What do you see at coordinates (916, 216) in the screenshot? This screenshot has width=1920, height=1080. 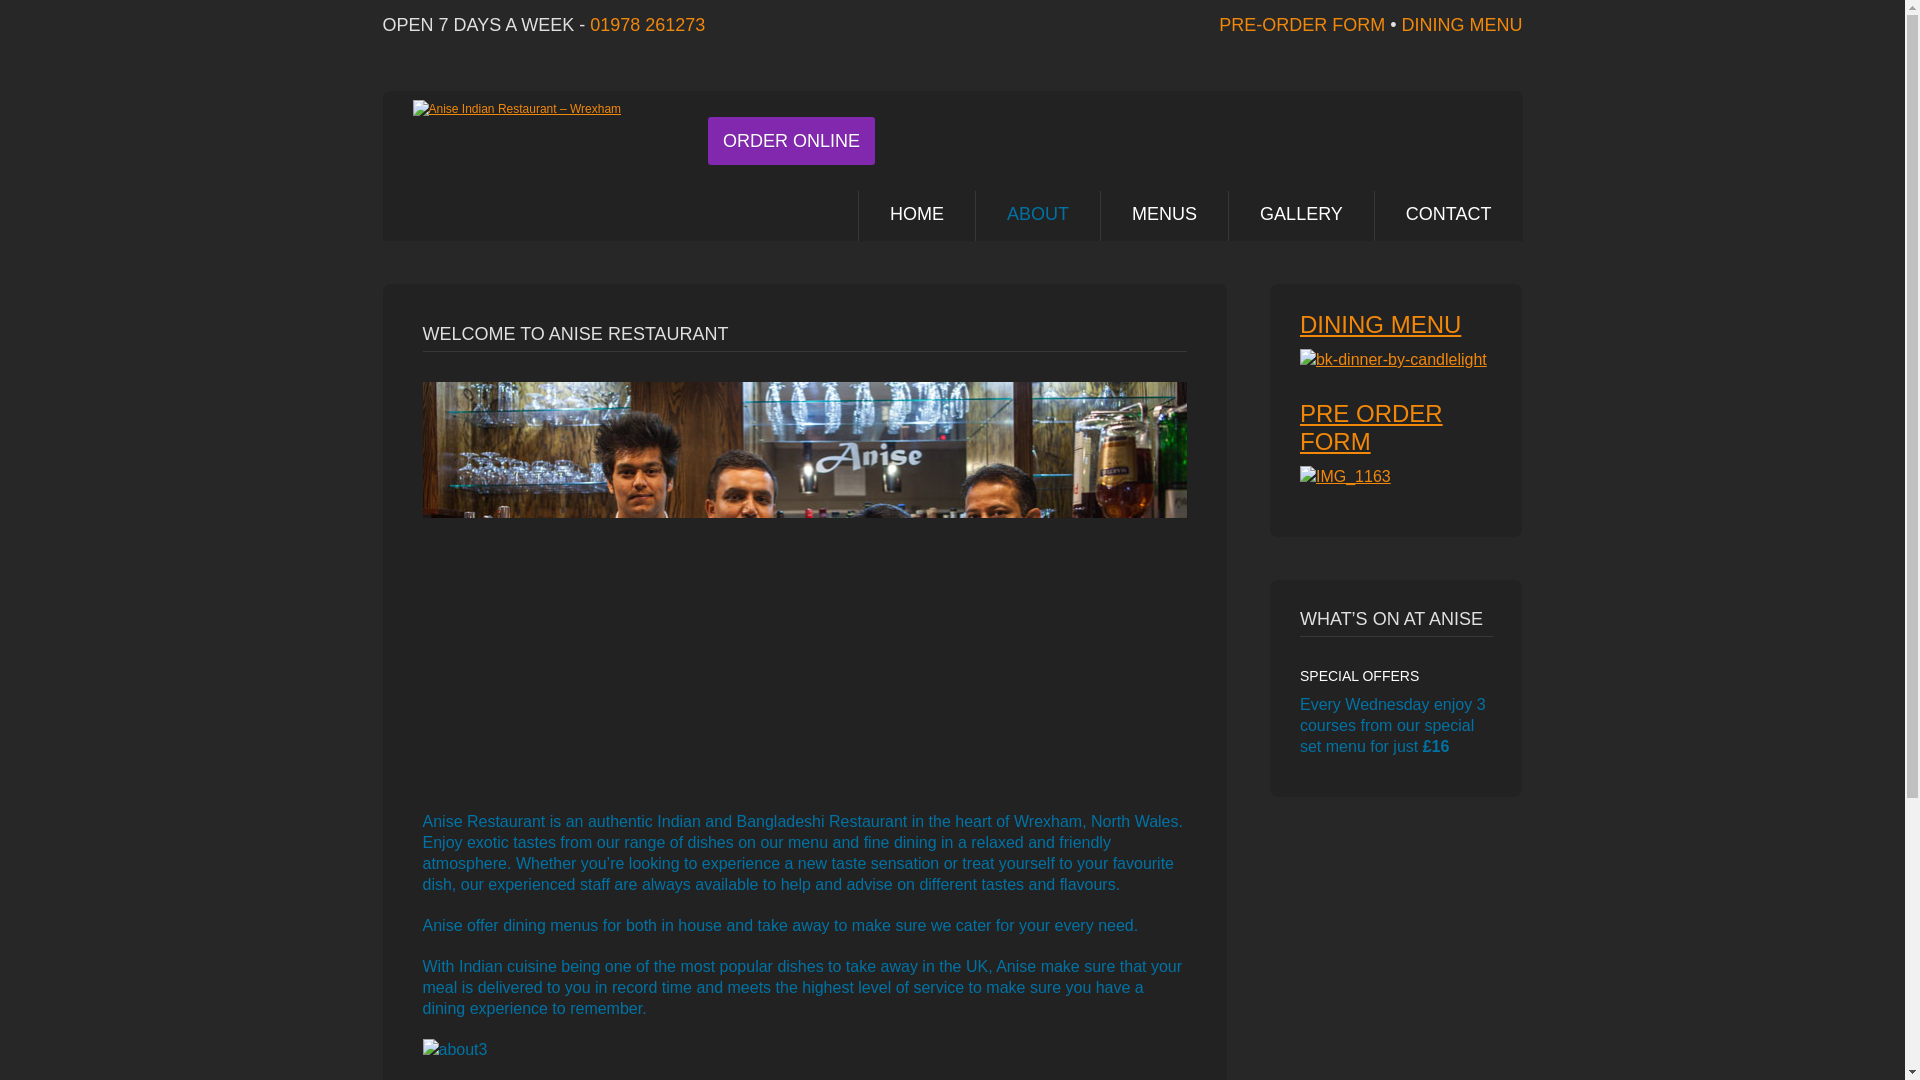 I see `HOME` at bounding box center [916, 216].